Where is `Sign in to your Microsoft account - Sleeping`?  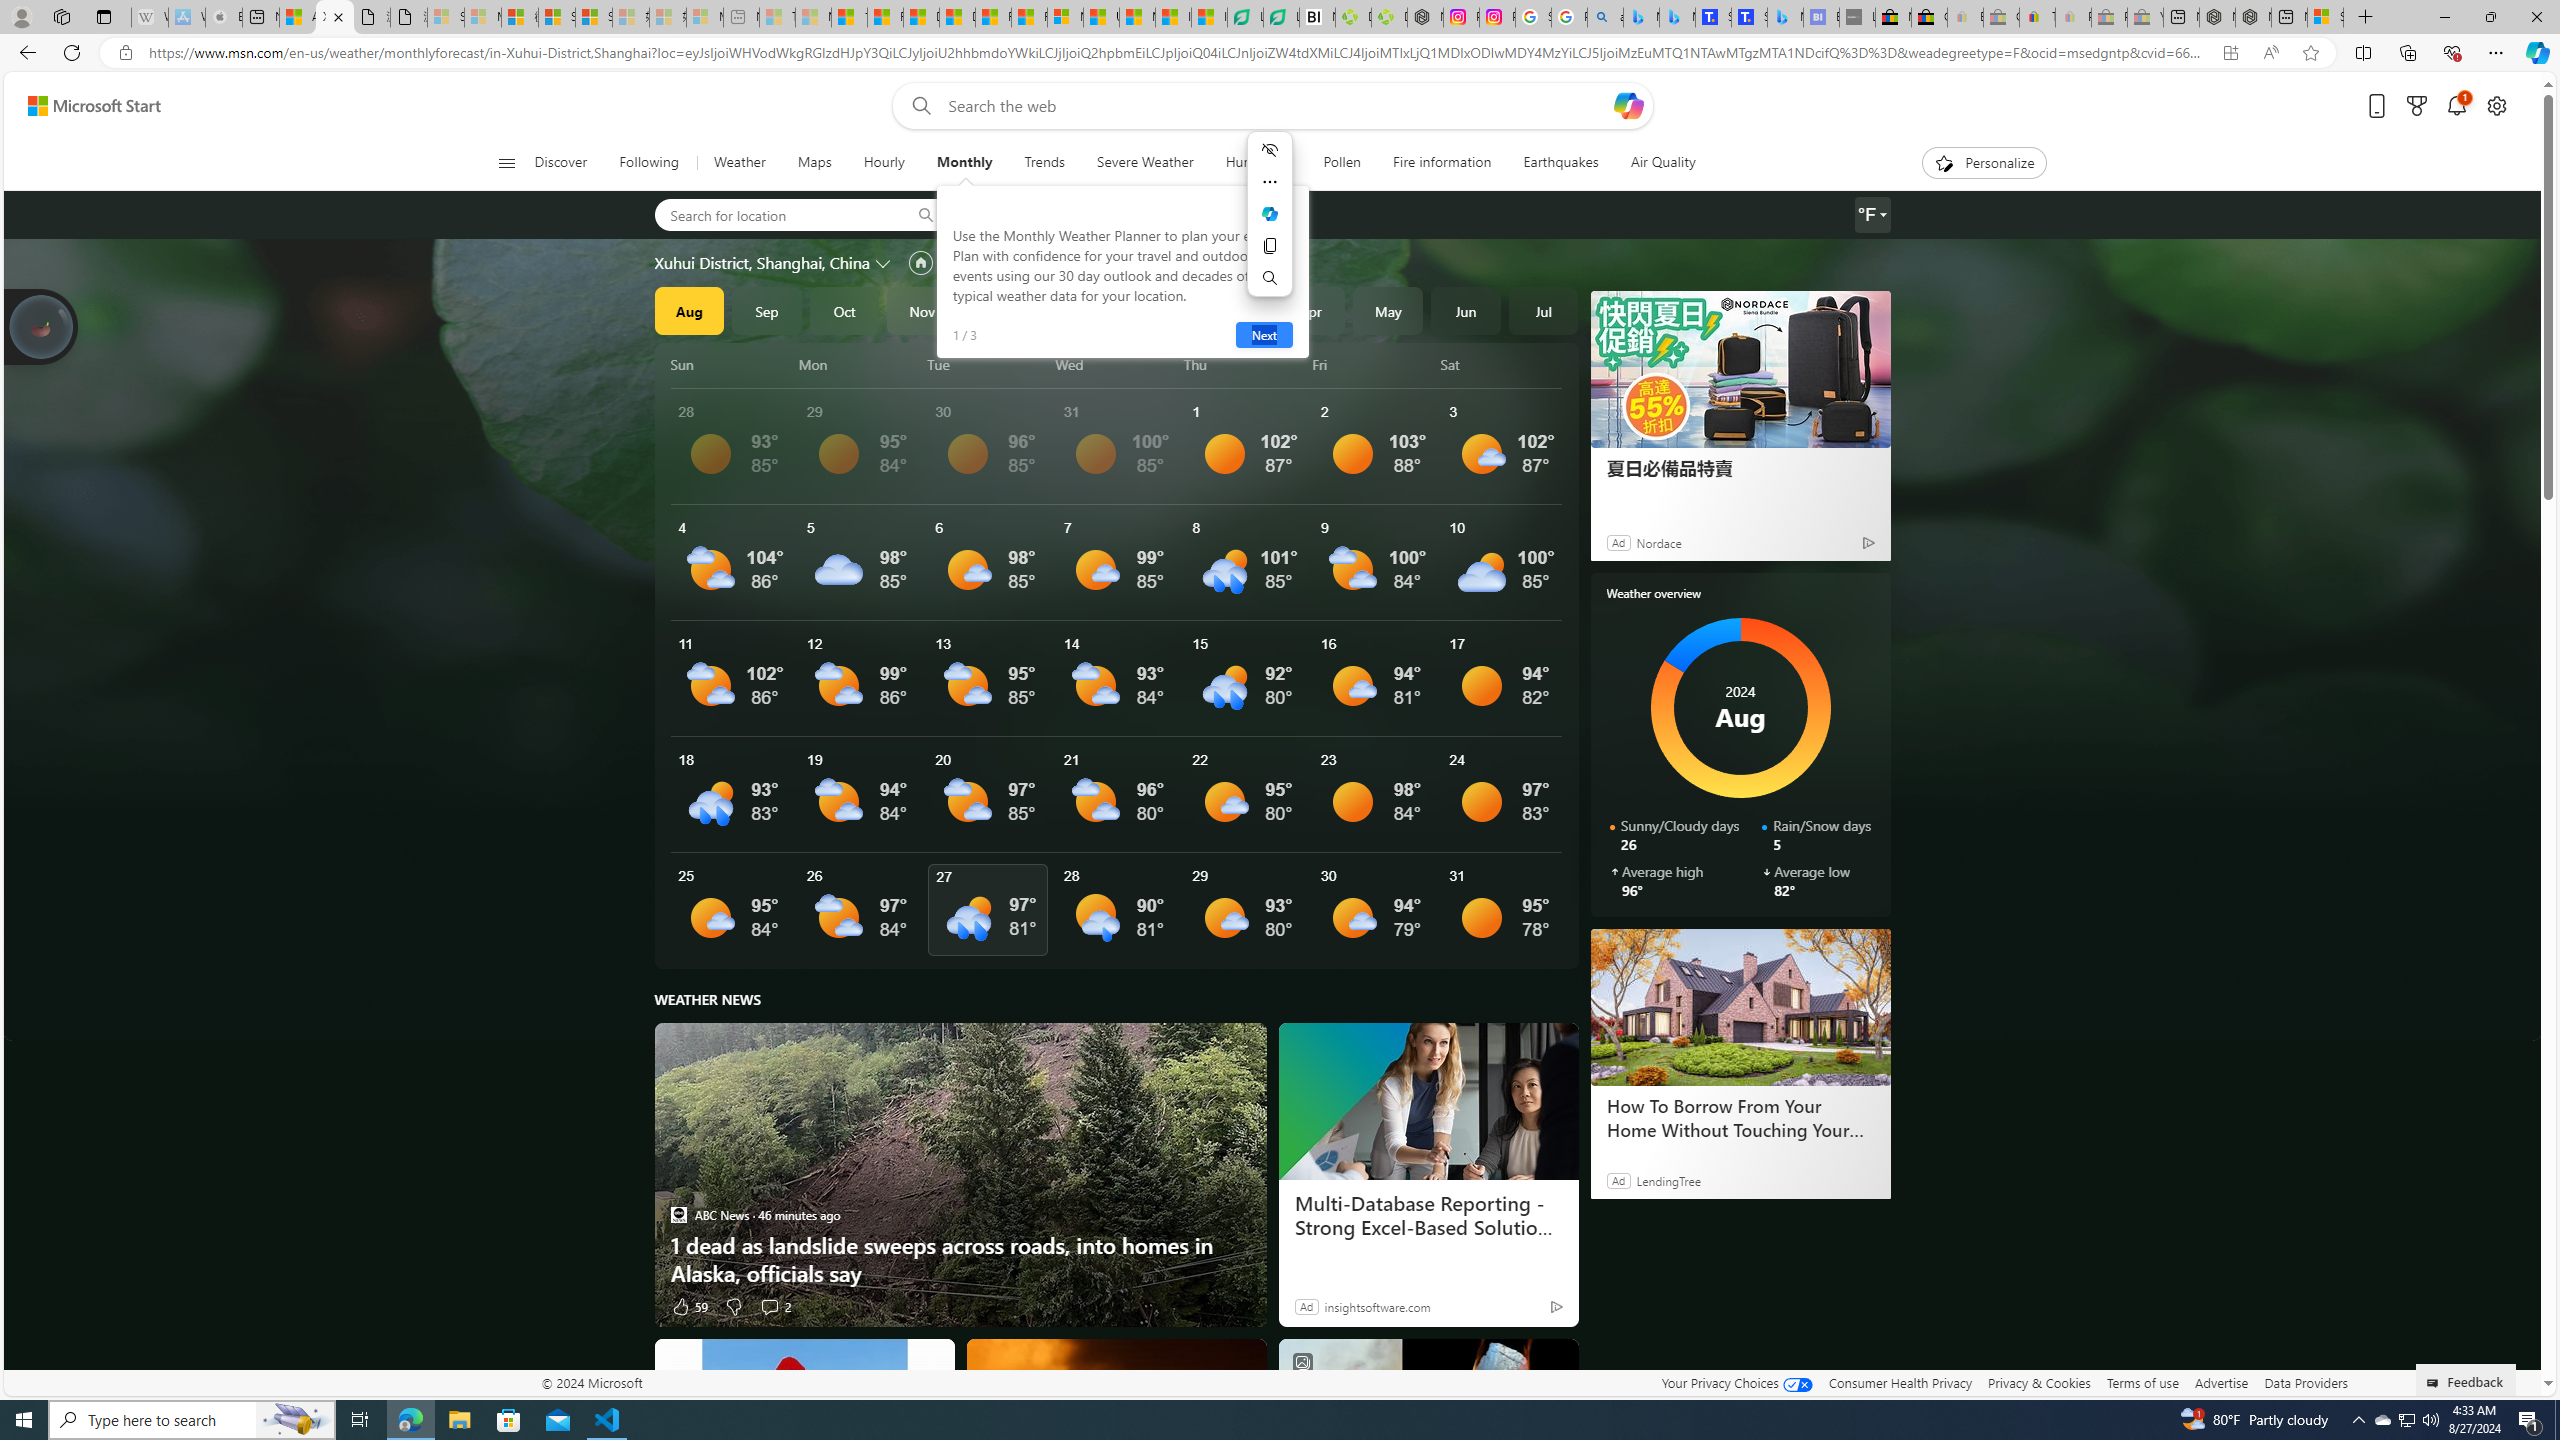
Sign in to your Microsoft account - Sleeping is located at coordinates (446, 17).